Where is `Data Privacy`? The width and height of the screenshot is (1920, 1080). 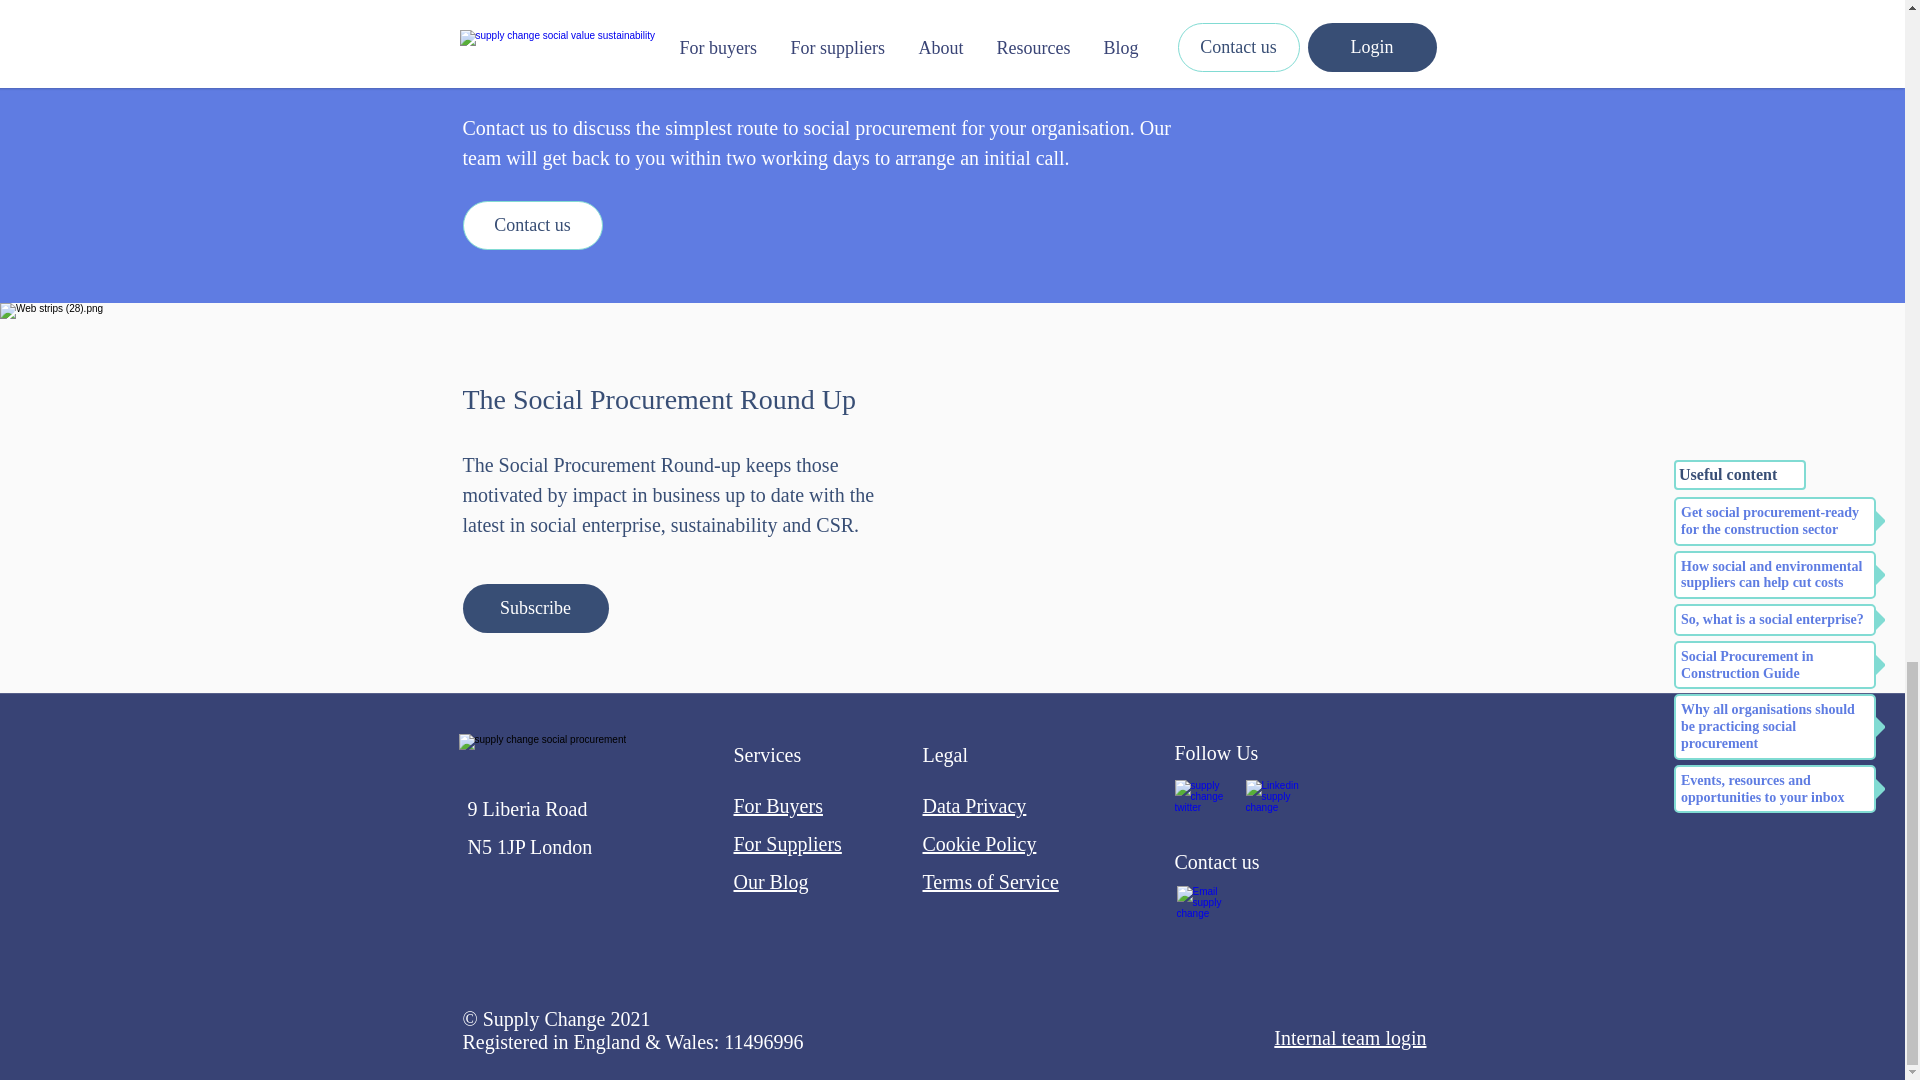
Data Privacy is located at coordinates (973, 805).